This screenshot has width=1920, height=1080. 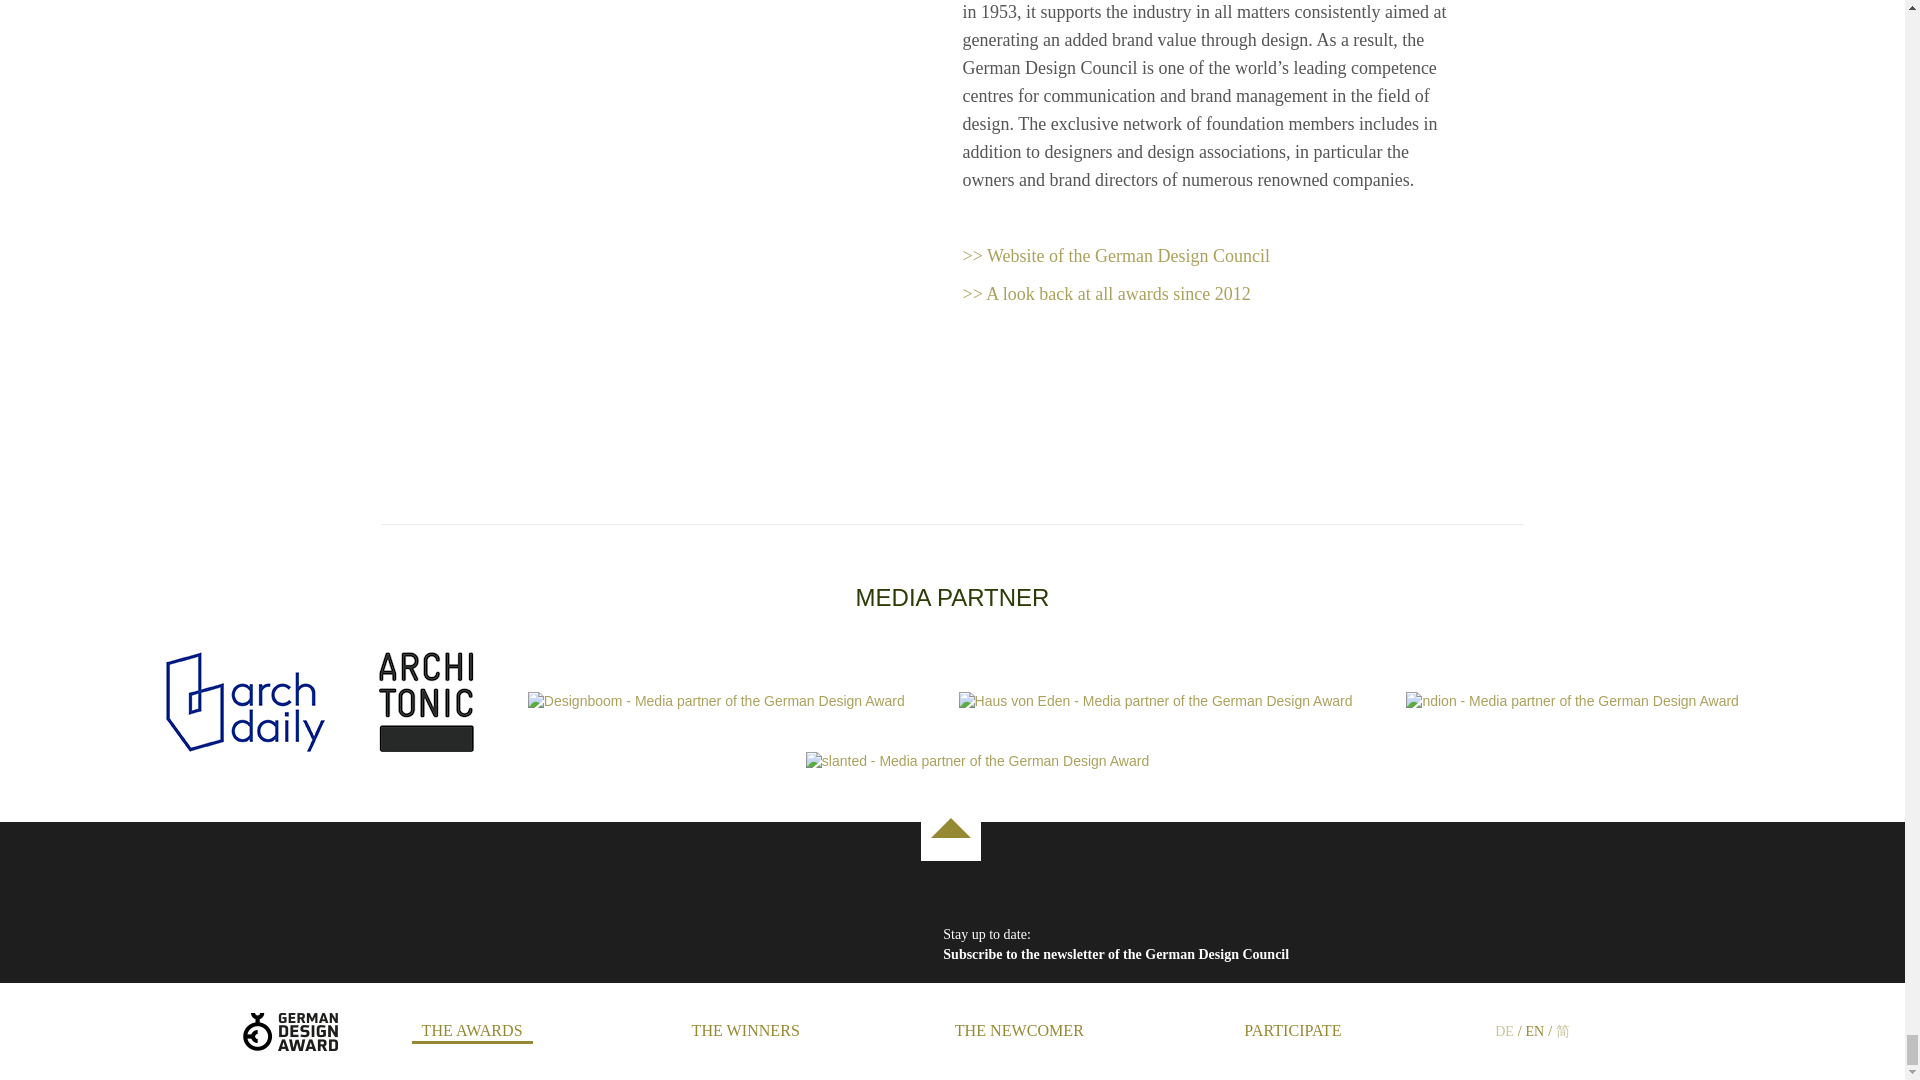 What do you see at coordinates (451, 702) in the screenshot?
I see `Architonic - Media partner of the German Design Award` at bounding box center [451, 702].